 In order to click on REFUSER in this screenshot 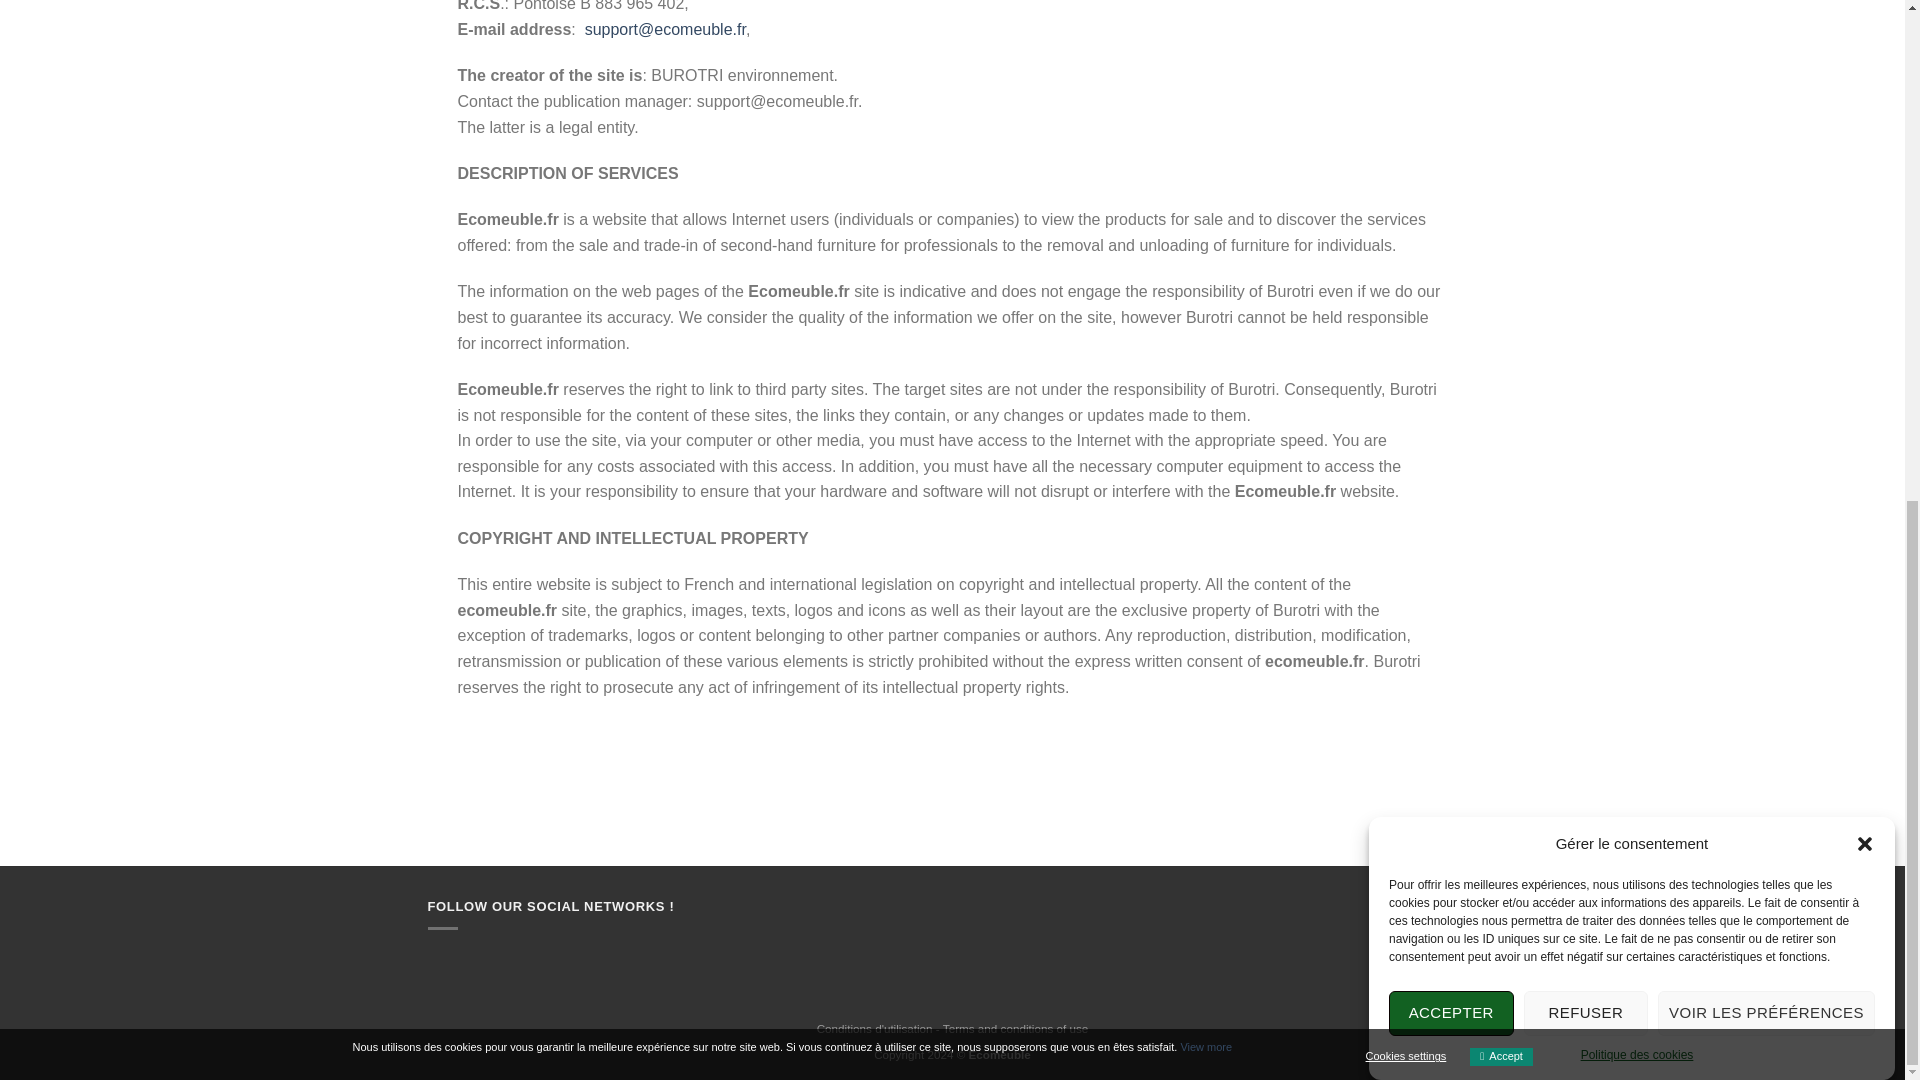, I will do `click(1586, 180)`.